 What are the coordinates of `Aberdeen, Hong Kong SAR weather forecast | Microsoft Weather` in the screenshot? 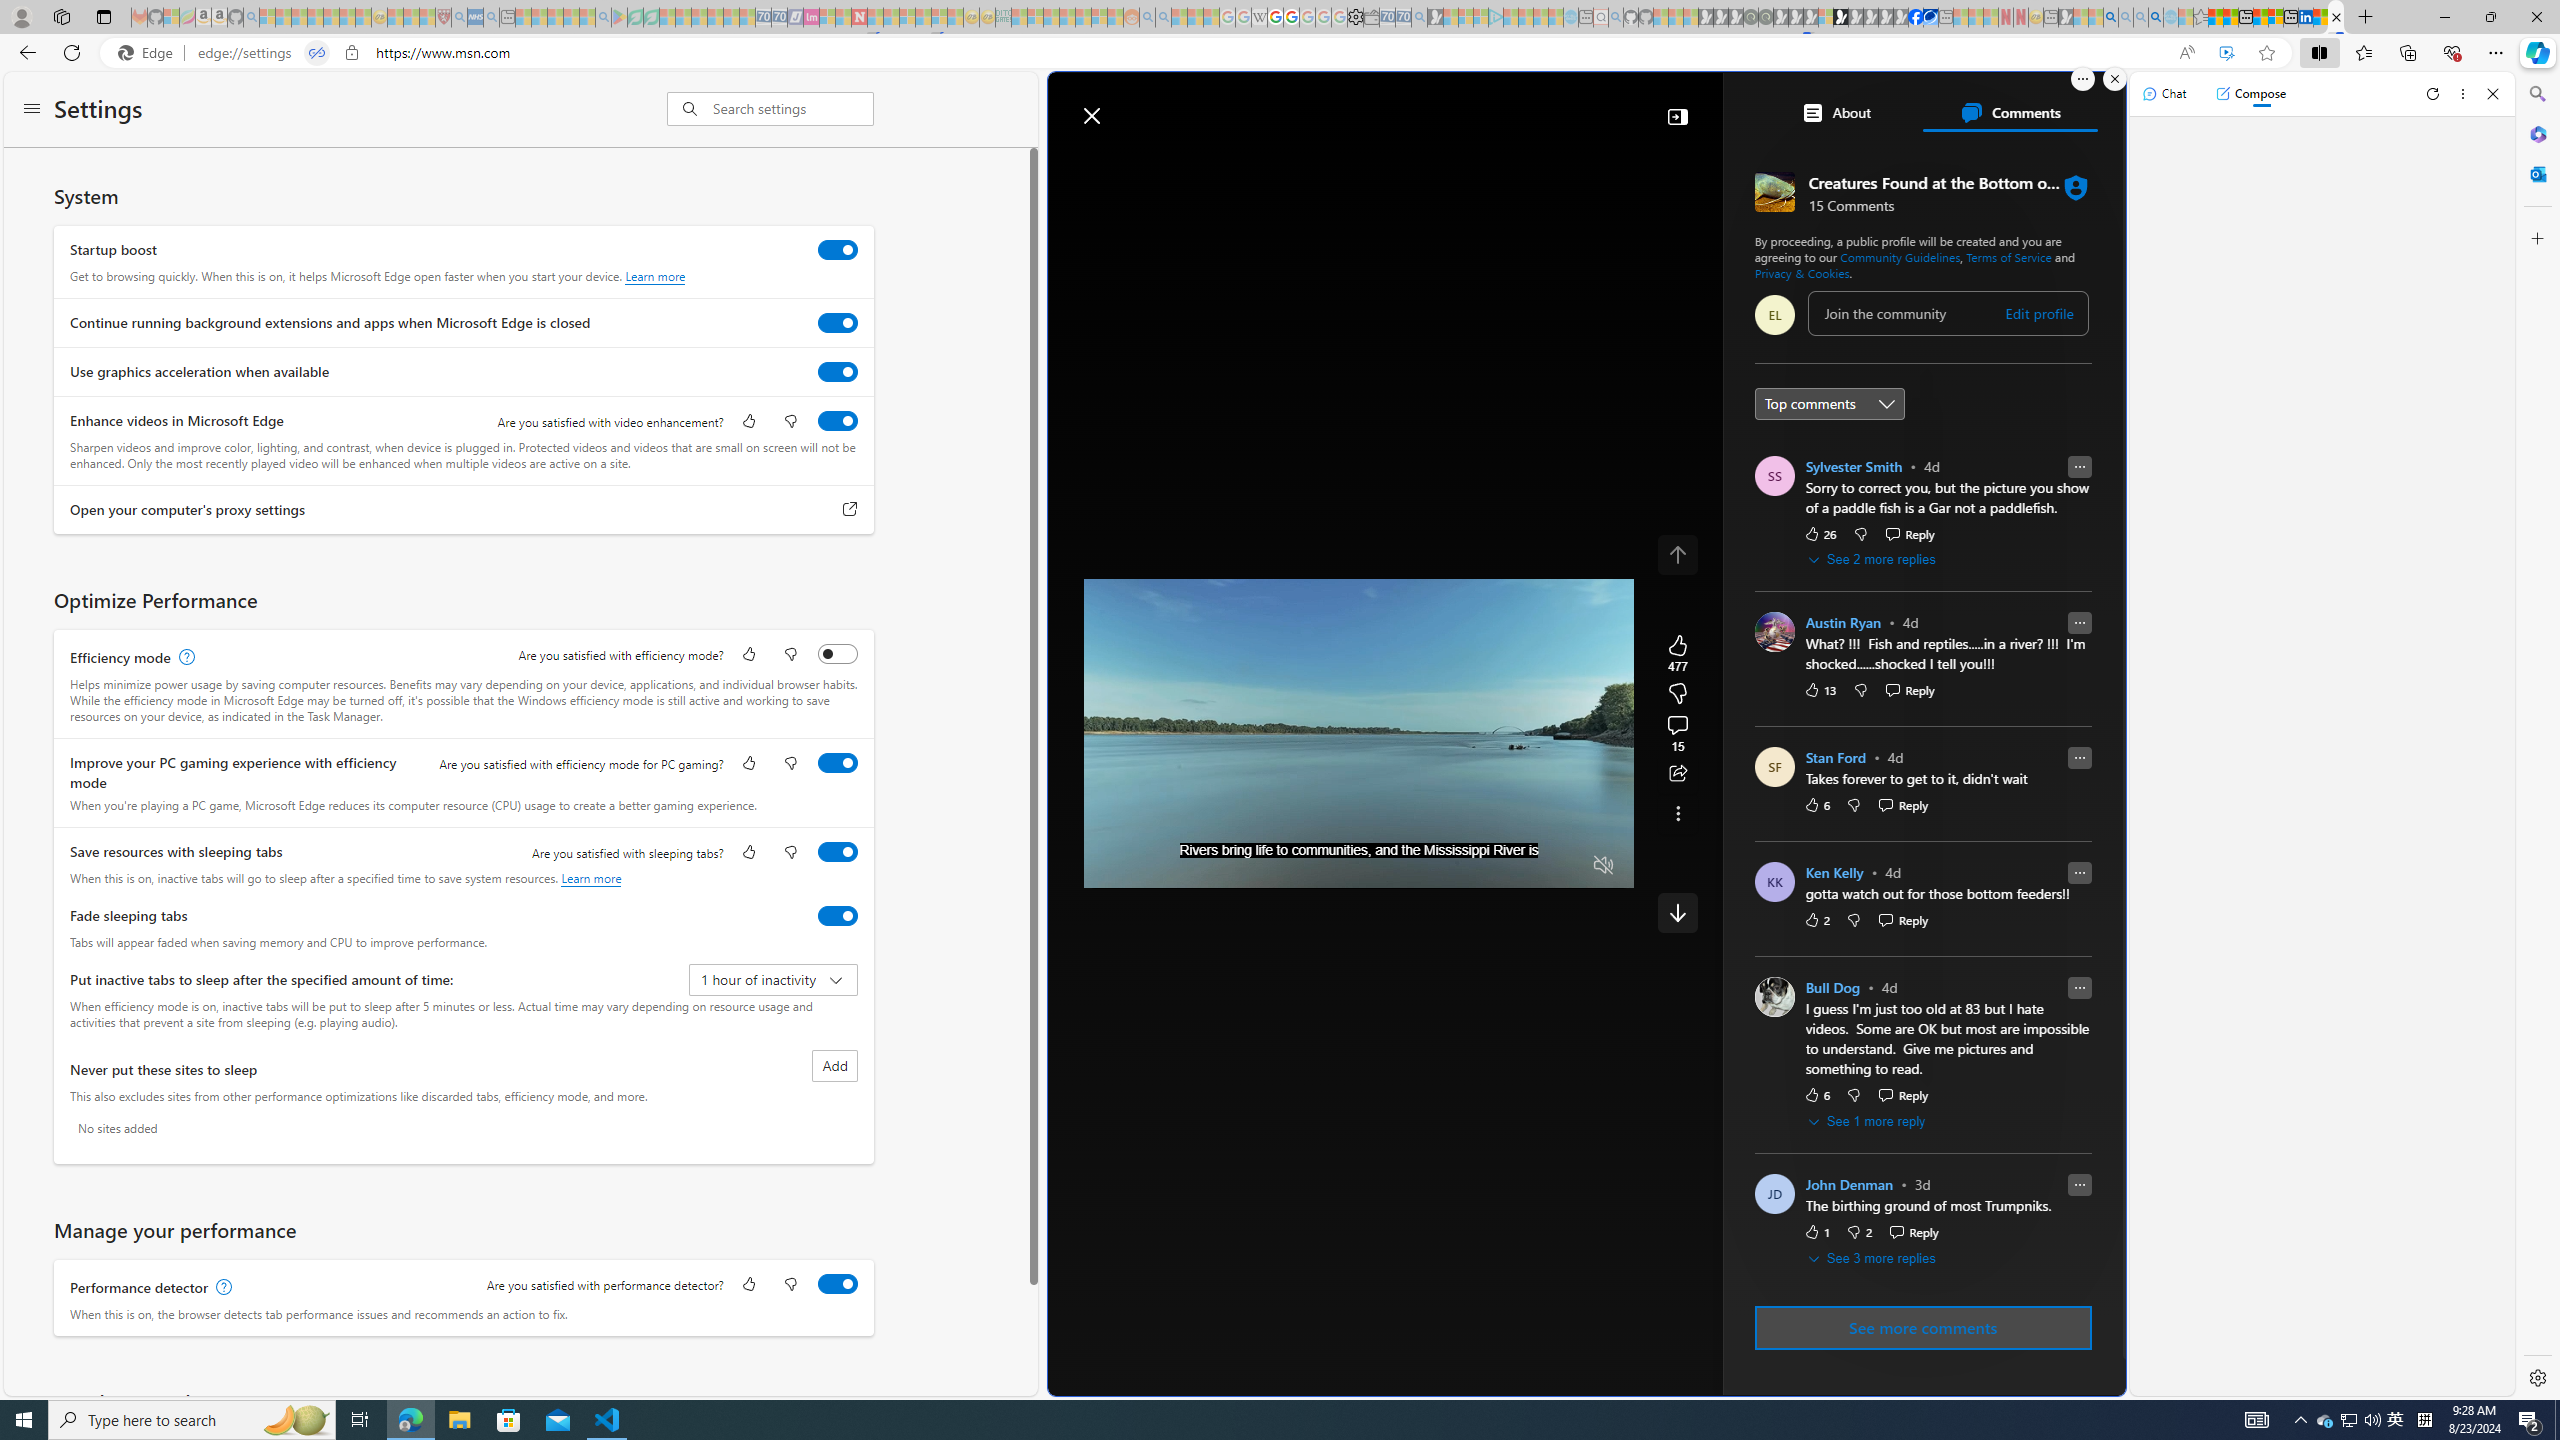 It's located at (2230, 17).